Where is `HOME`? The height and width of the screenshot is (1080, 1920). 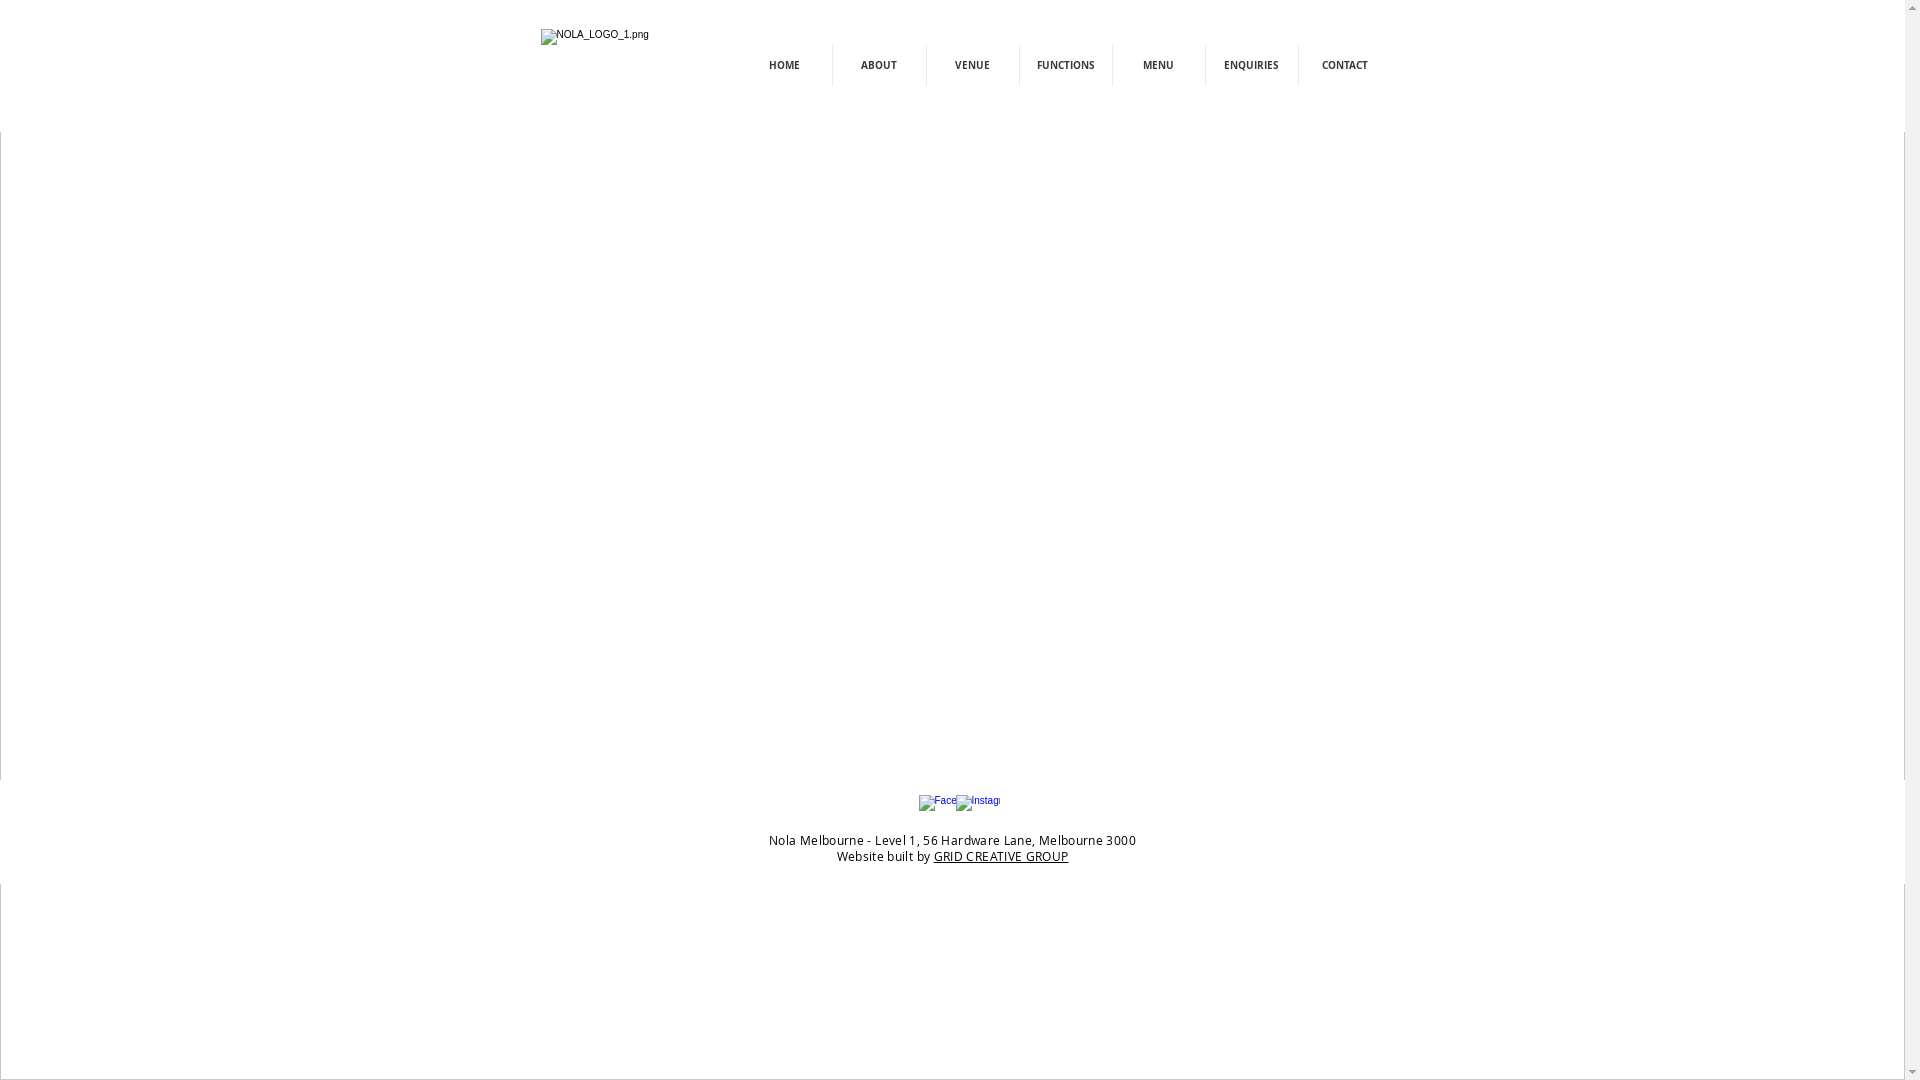
HOME is located at coordinates (785, 66).